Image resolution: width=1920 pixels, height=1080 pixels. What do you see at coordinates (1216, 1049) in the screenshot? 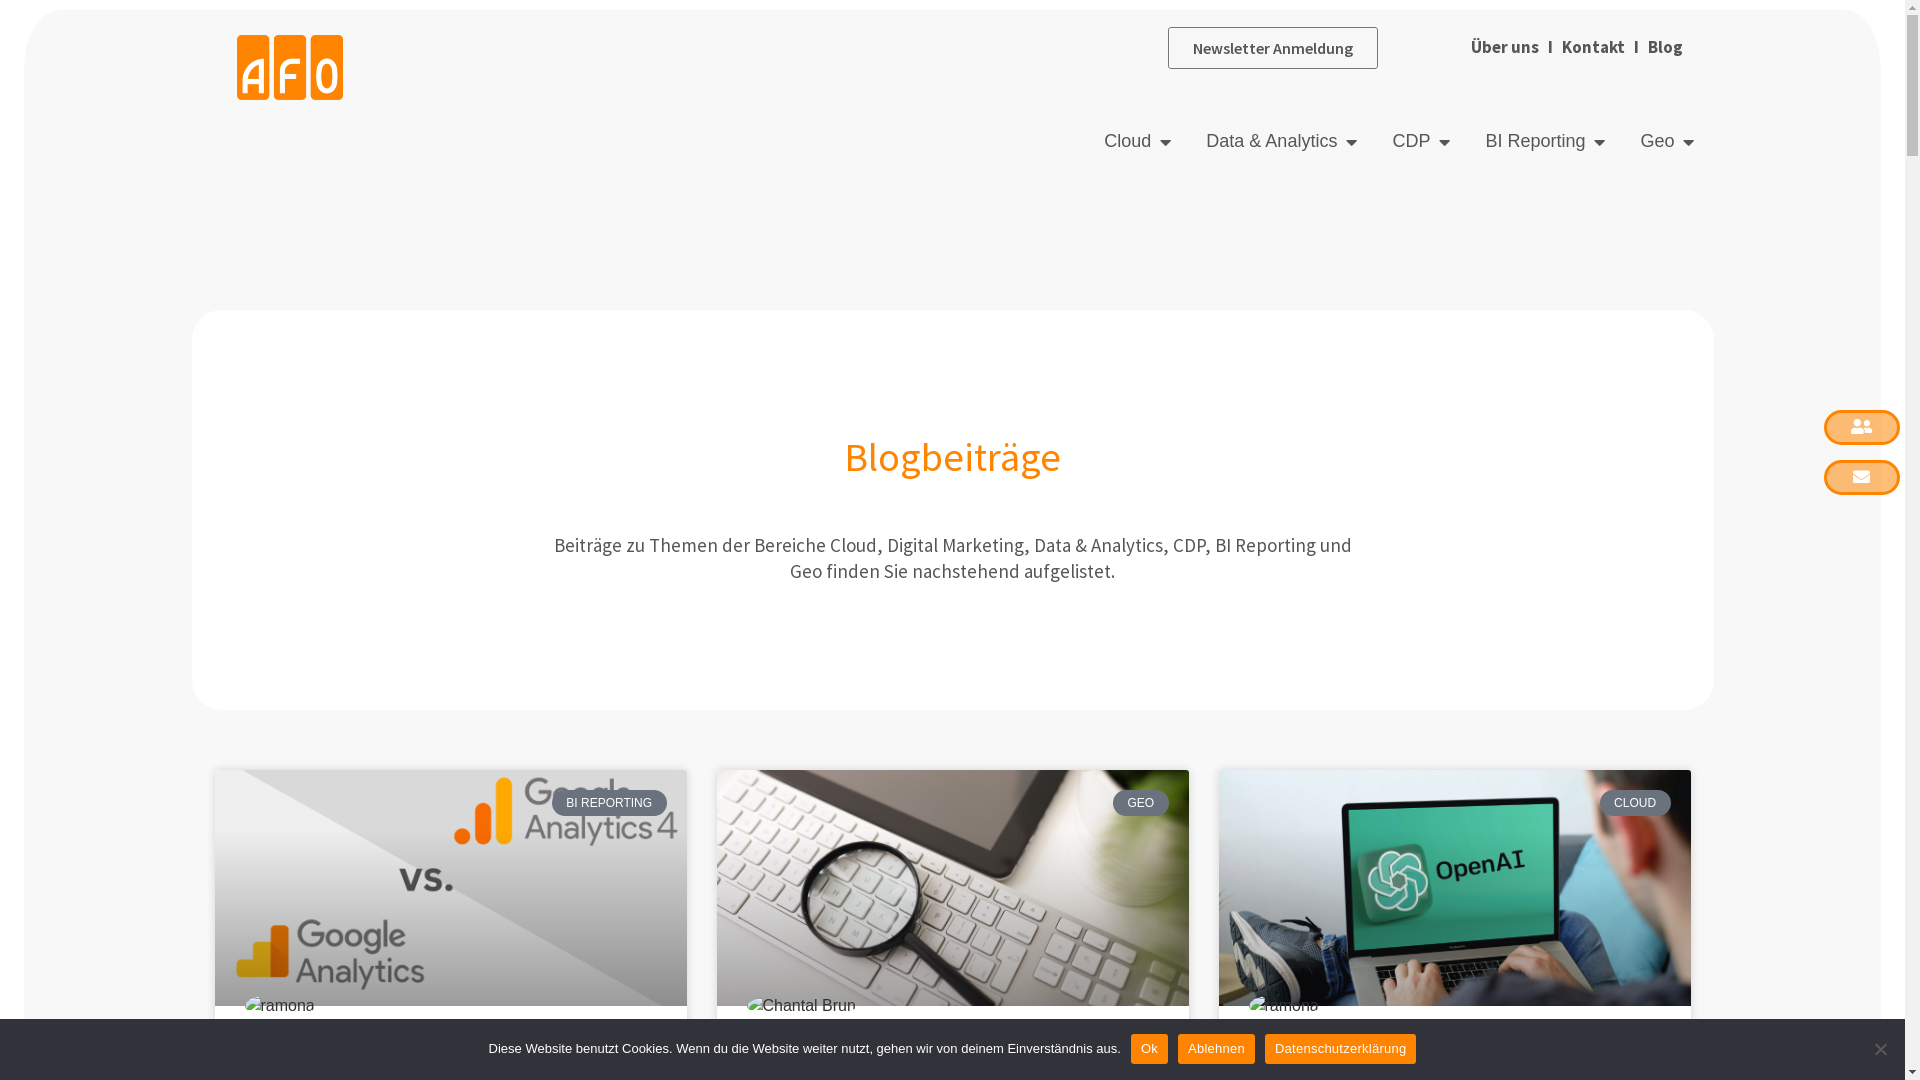
I see `Ablehnen` at bounding box center [1216, 1049].